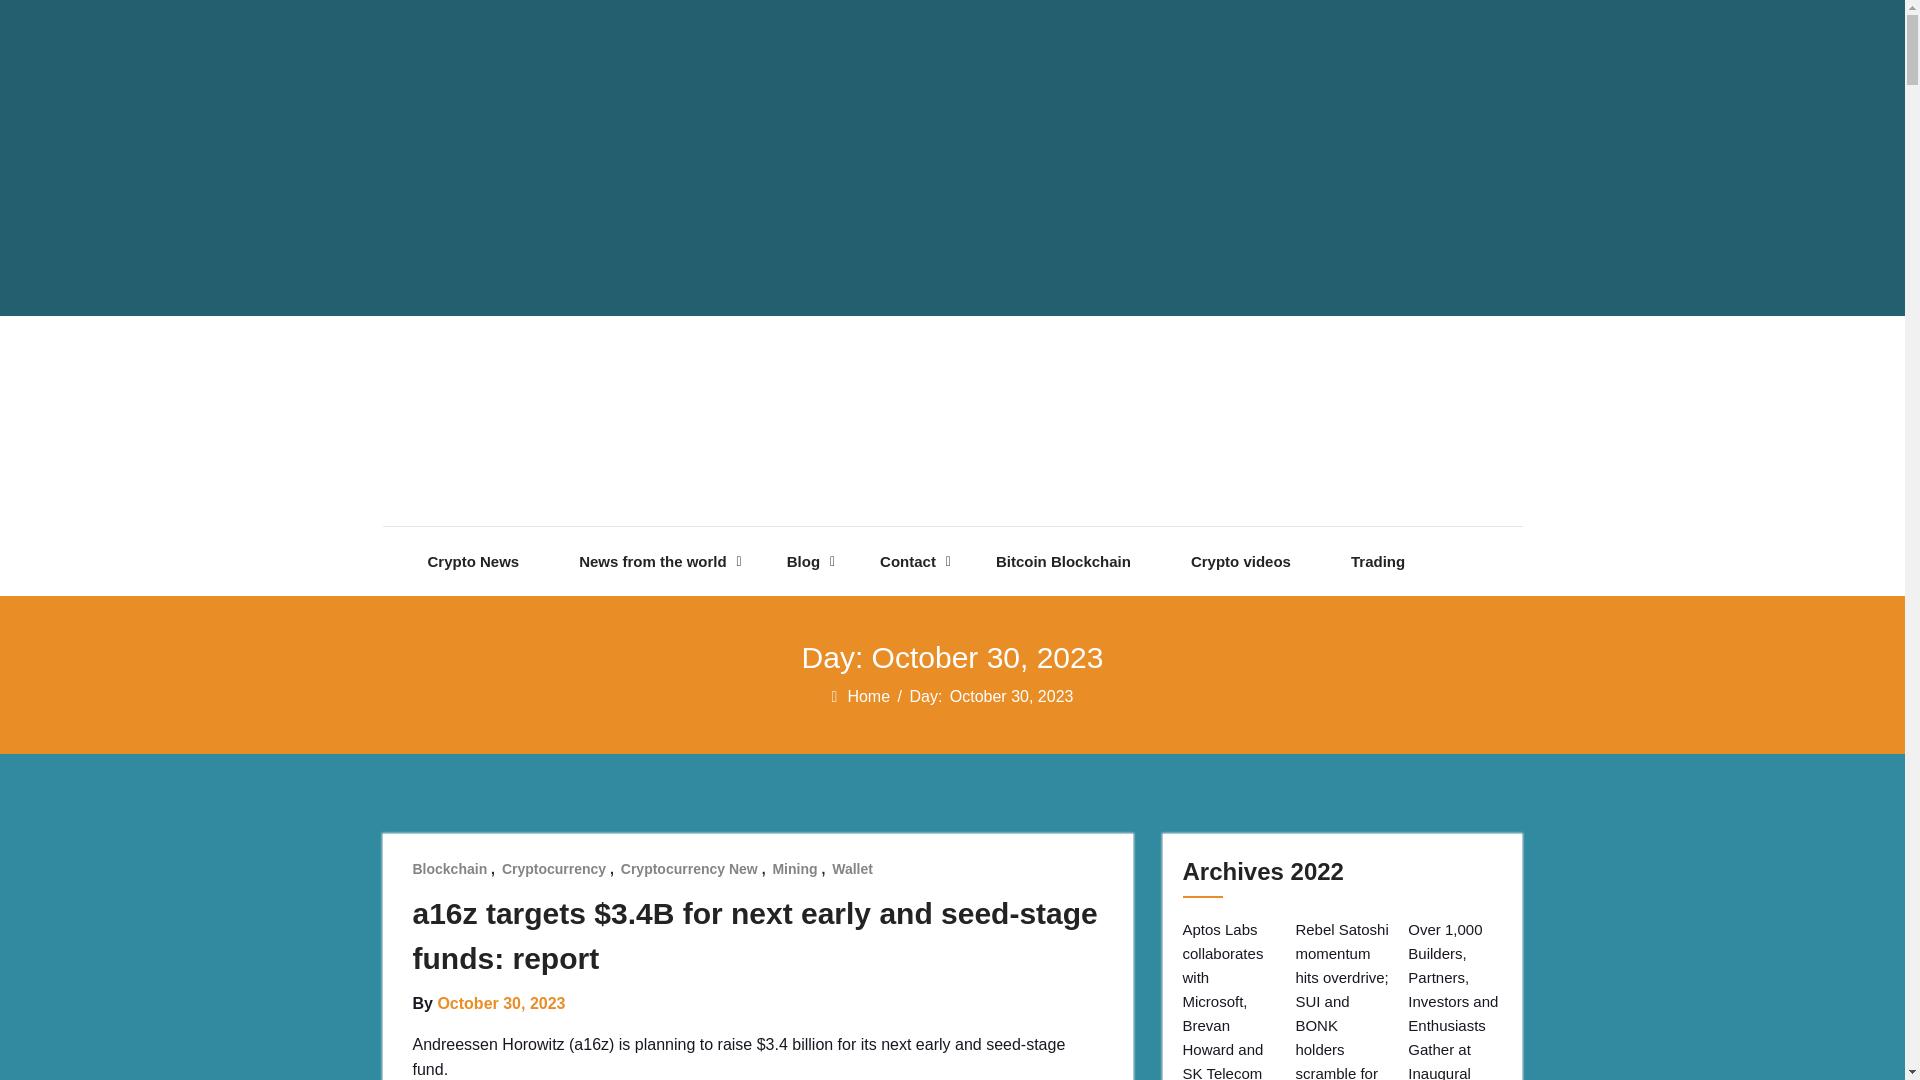 The image size is (1920, 1080). Describe the element at coordinates (450, 868) in the screenshot. I see `Blockchain` at that location.